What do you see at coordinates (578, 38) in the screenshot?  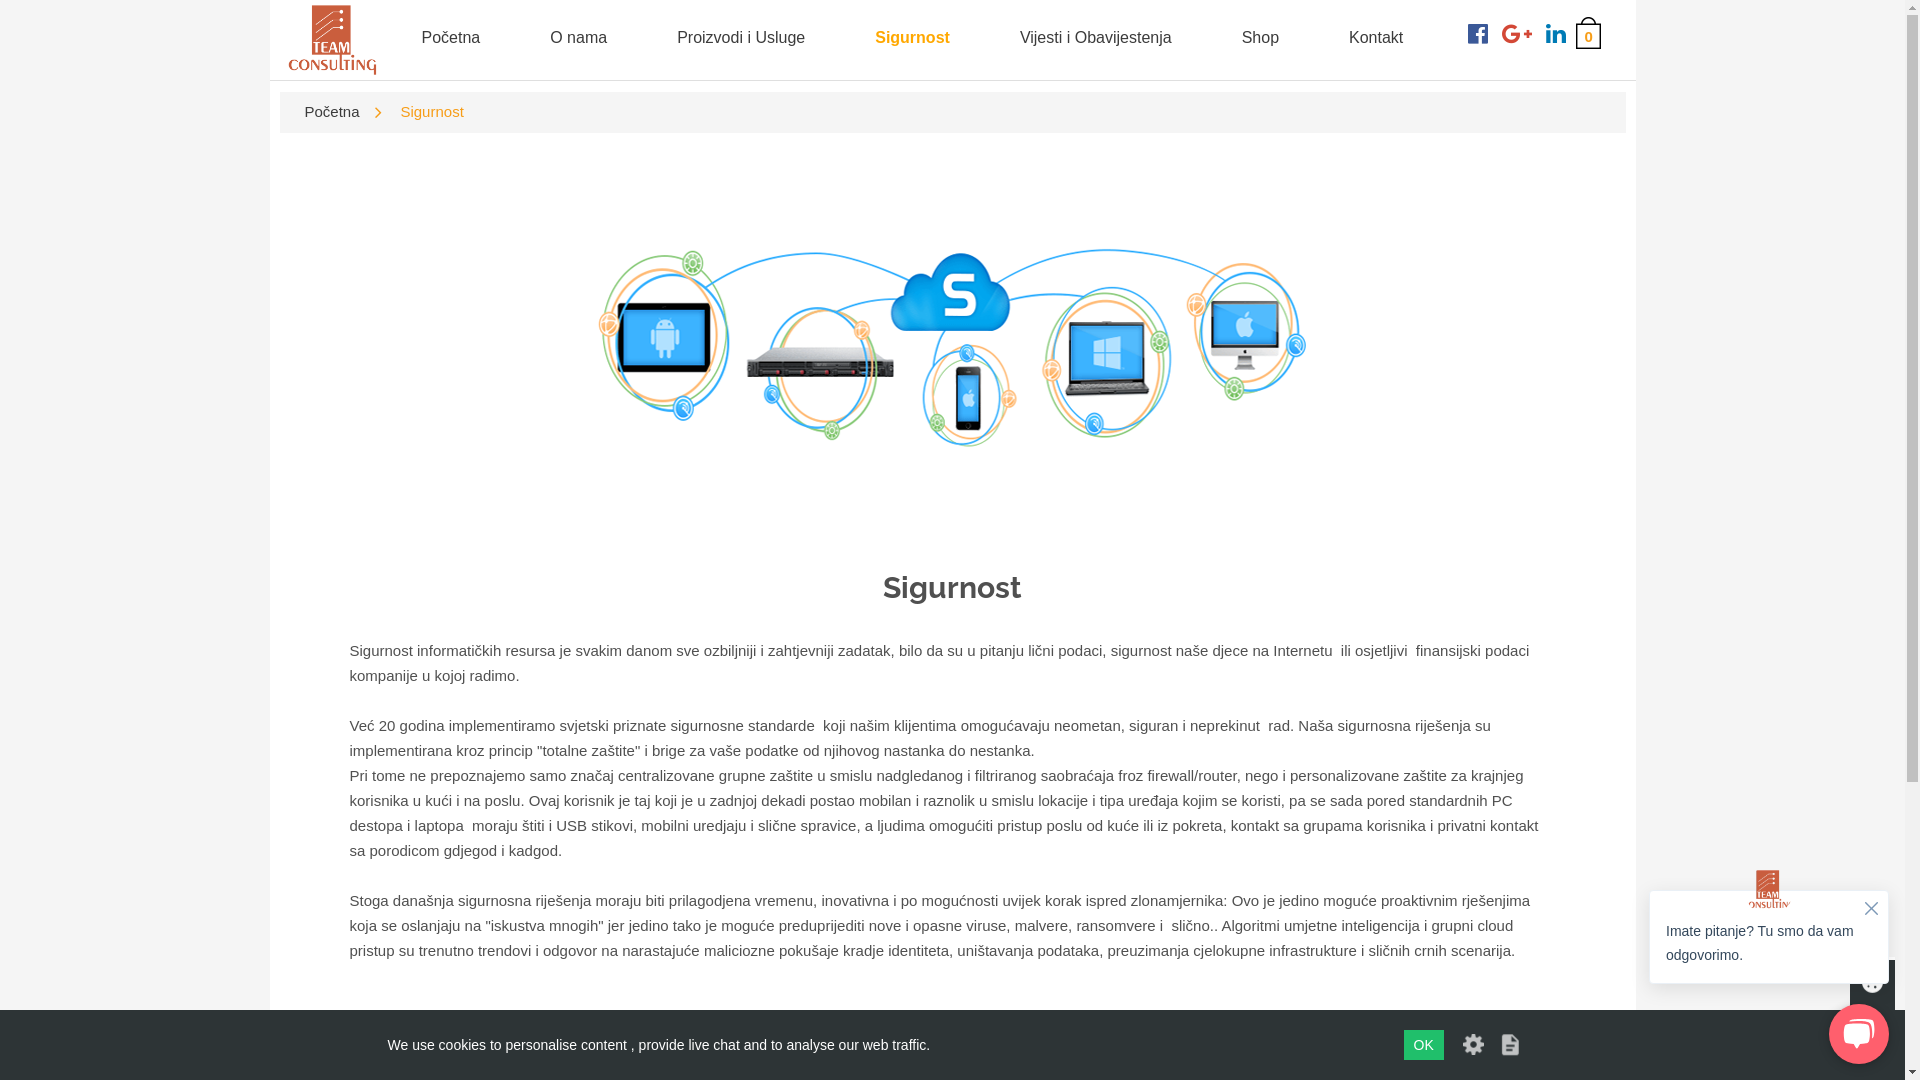 I see `O nama` at bounding box center [578, 38].